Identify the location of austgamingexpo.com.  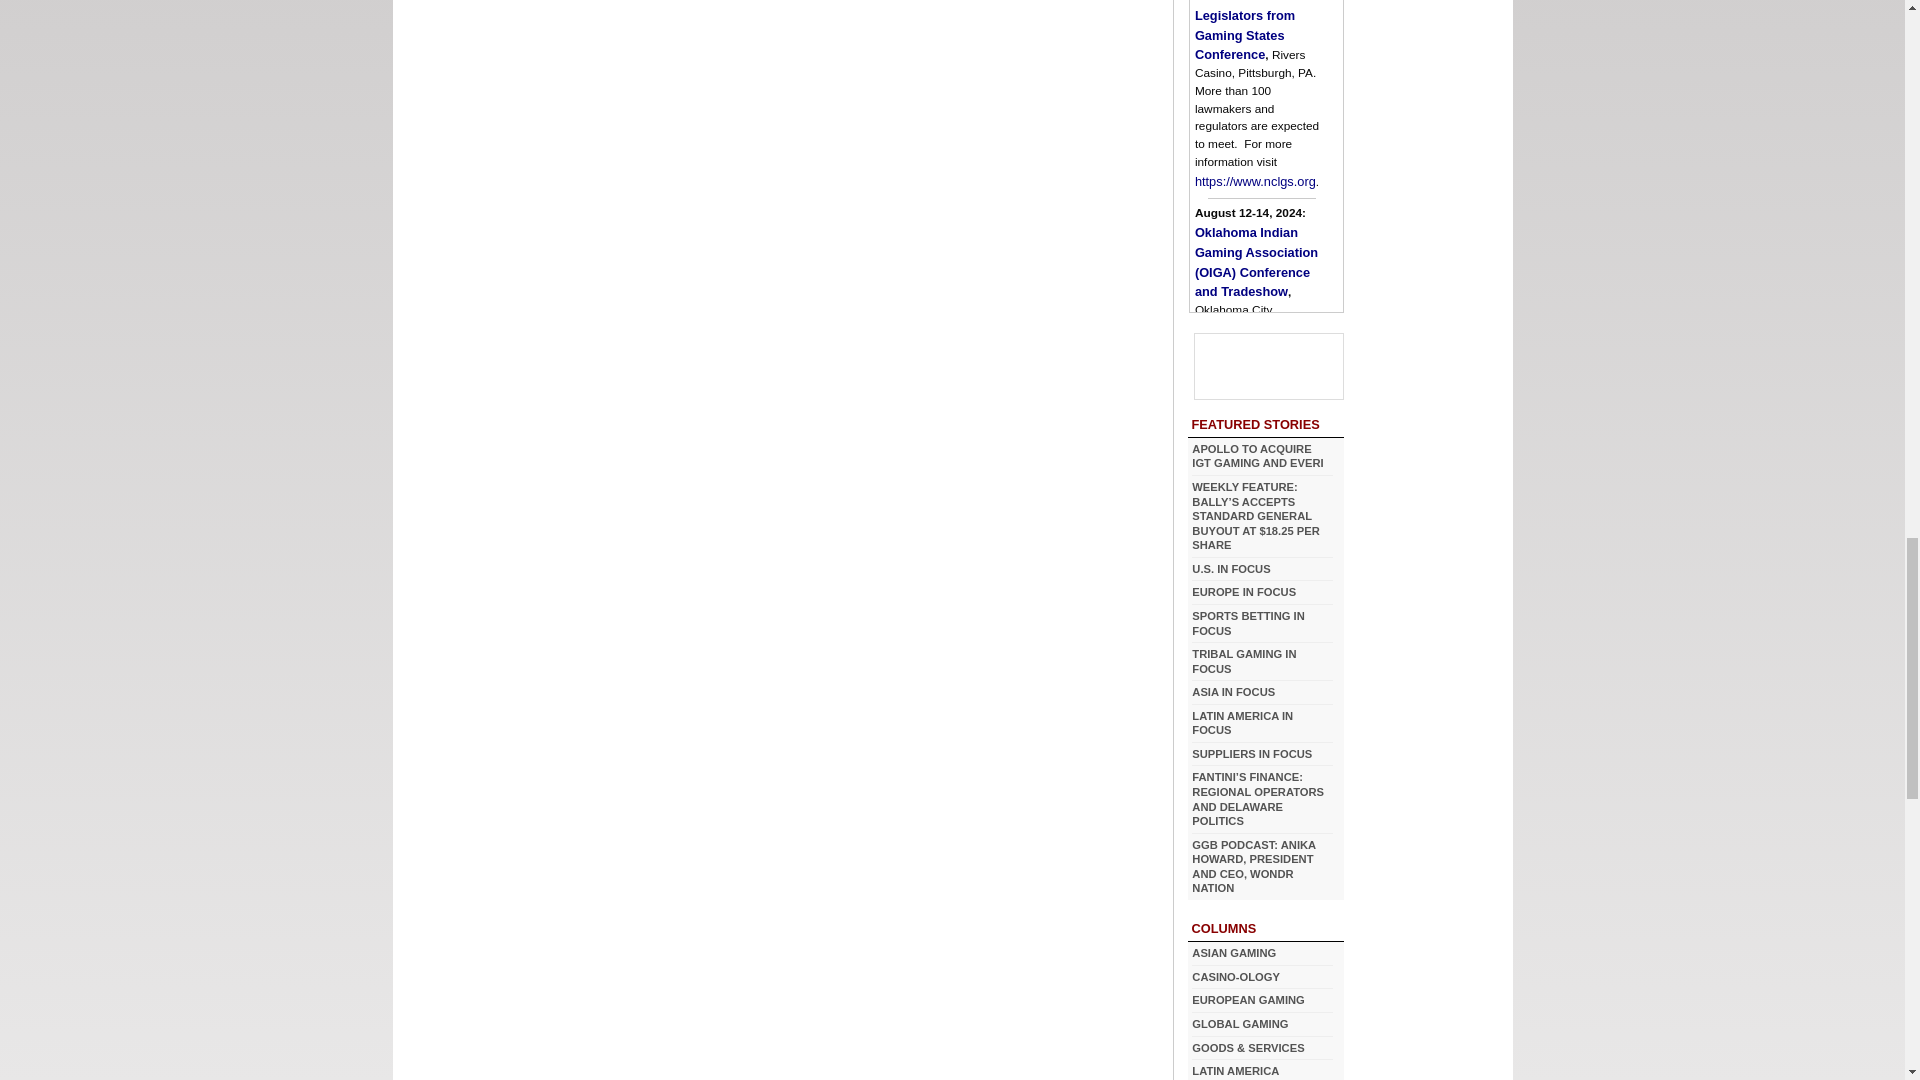
(1258, 643).